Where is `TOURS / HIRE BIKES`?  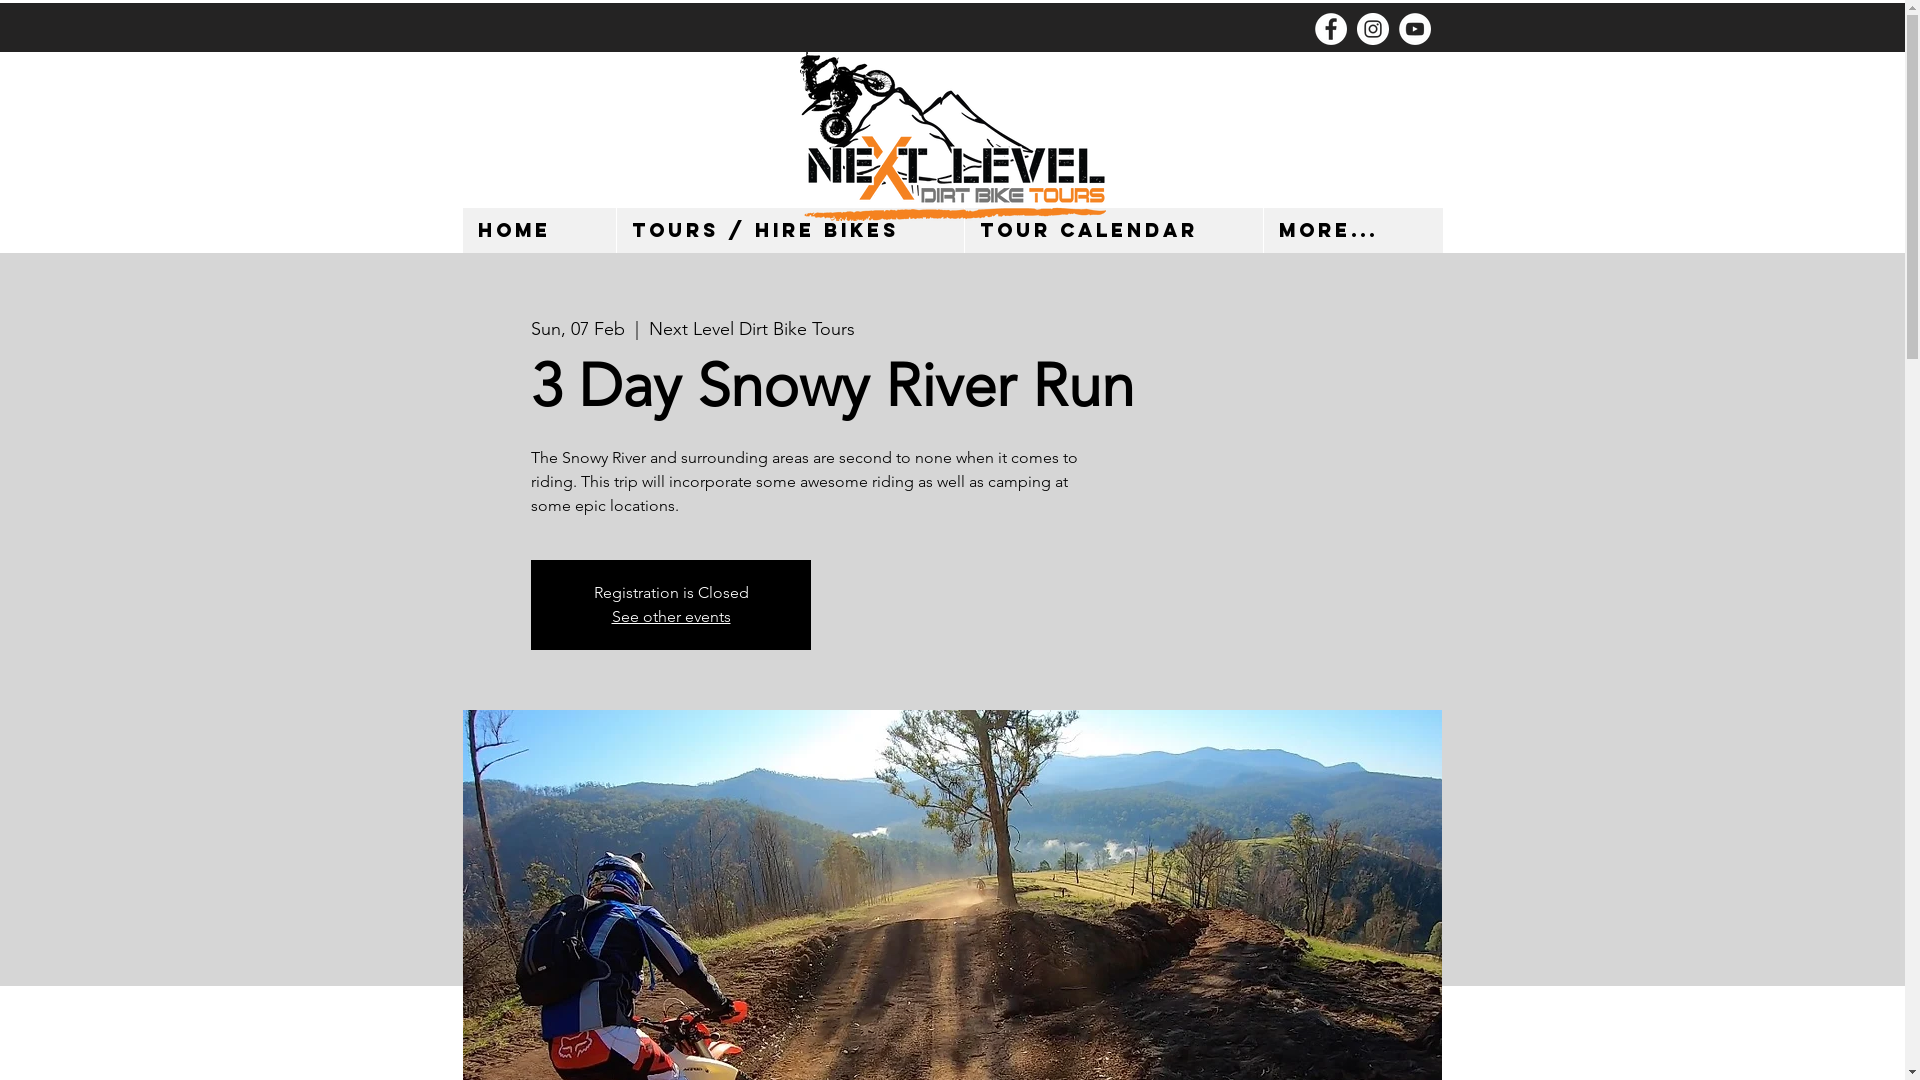
TOURS / HIRE BIKES is located at coordinates (790, 230).